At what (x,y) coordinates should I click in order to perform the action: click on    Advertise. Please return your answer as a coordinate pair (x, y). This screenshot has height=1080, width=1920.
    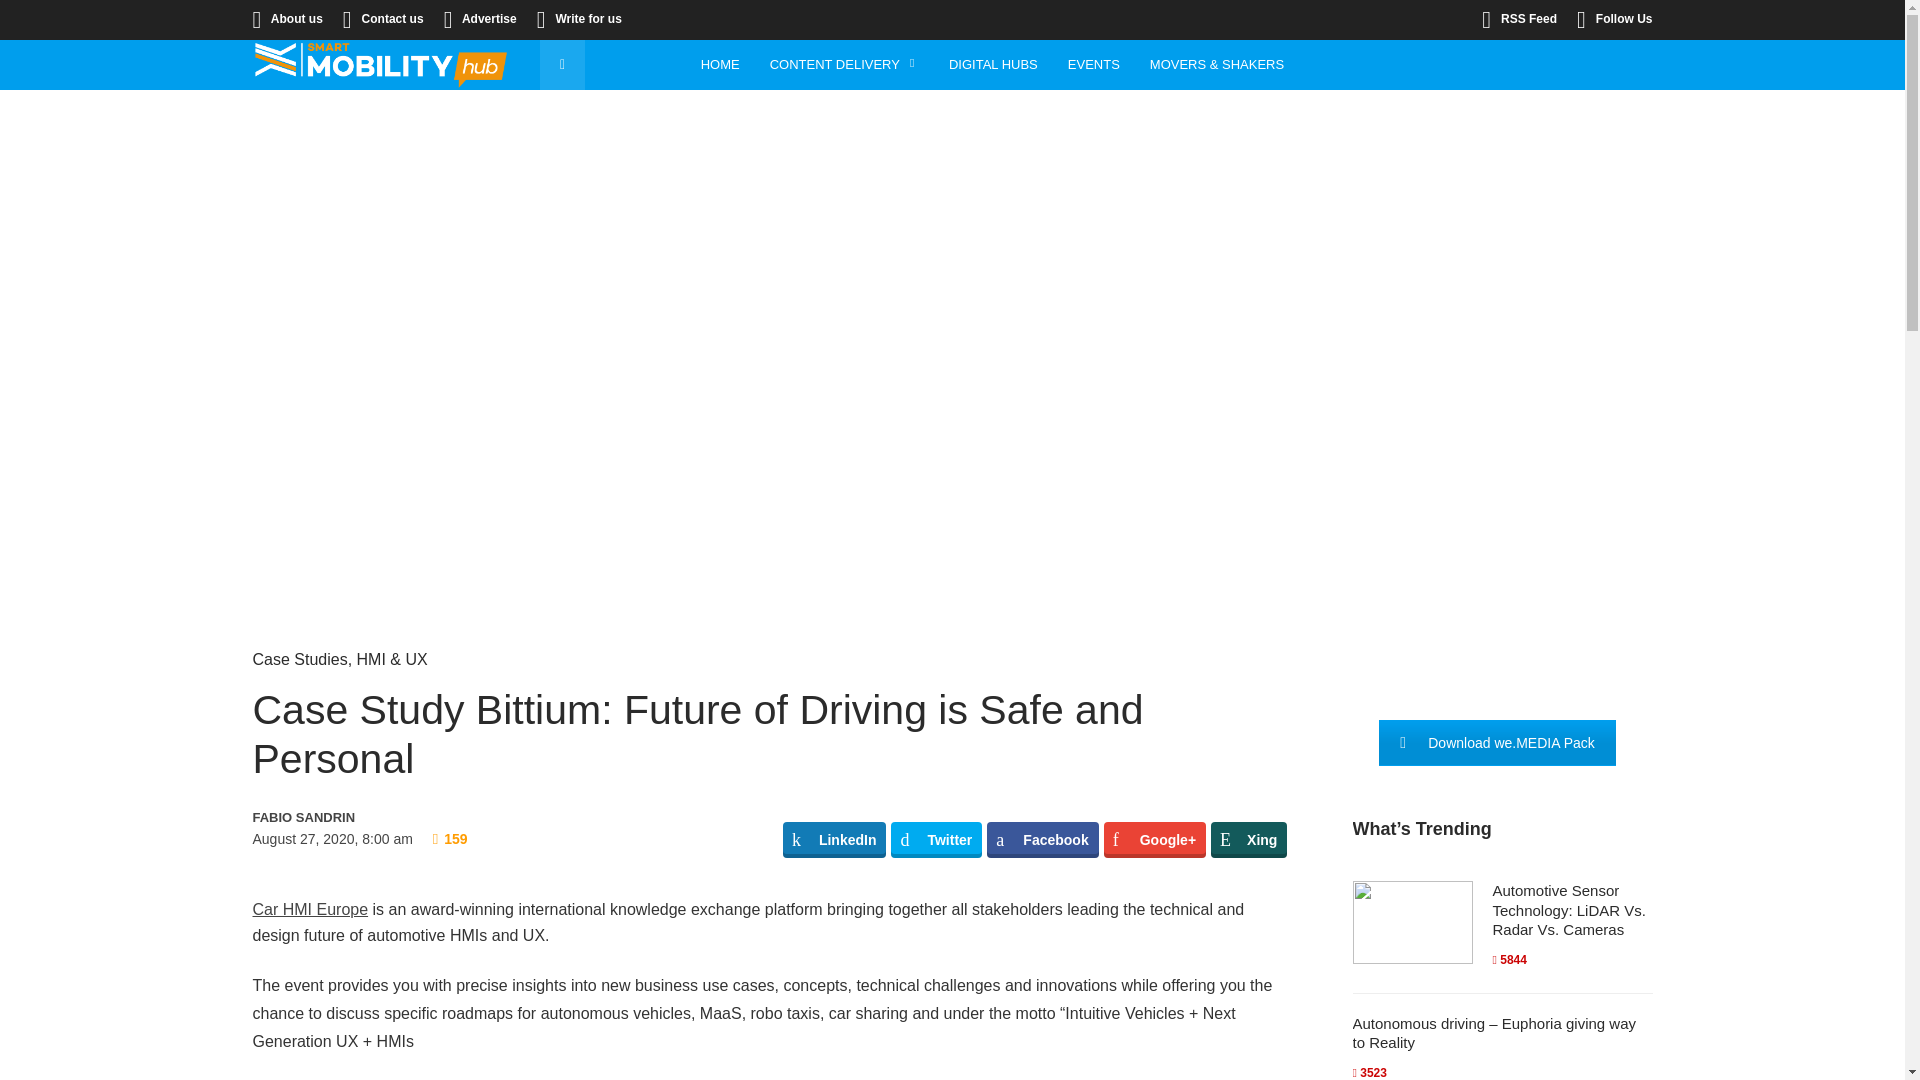
    Looking at the image, I should click on (480, 18).